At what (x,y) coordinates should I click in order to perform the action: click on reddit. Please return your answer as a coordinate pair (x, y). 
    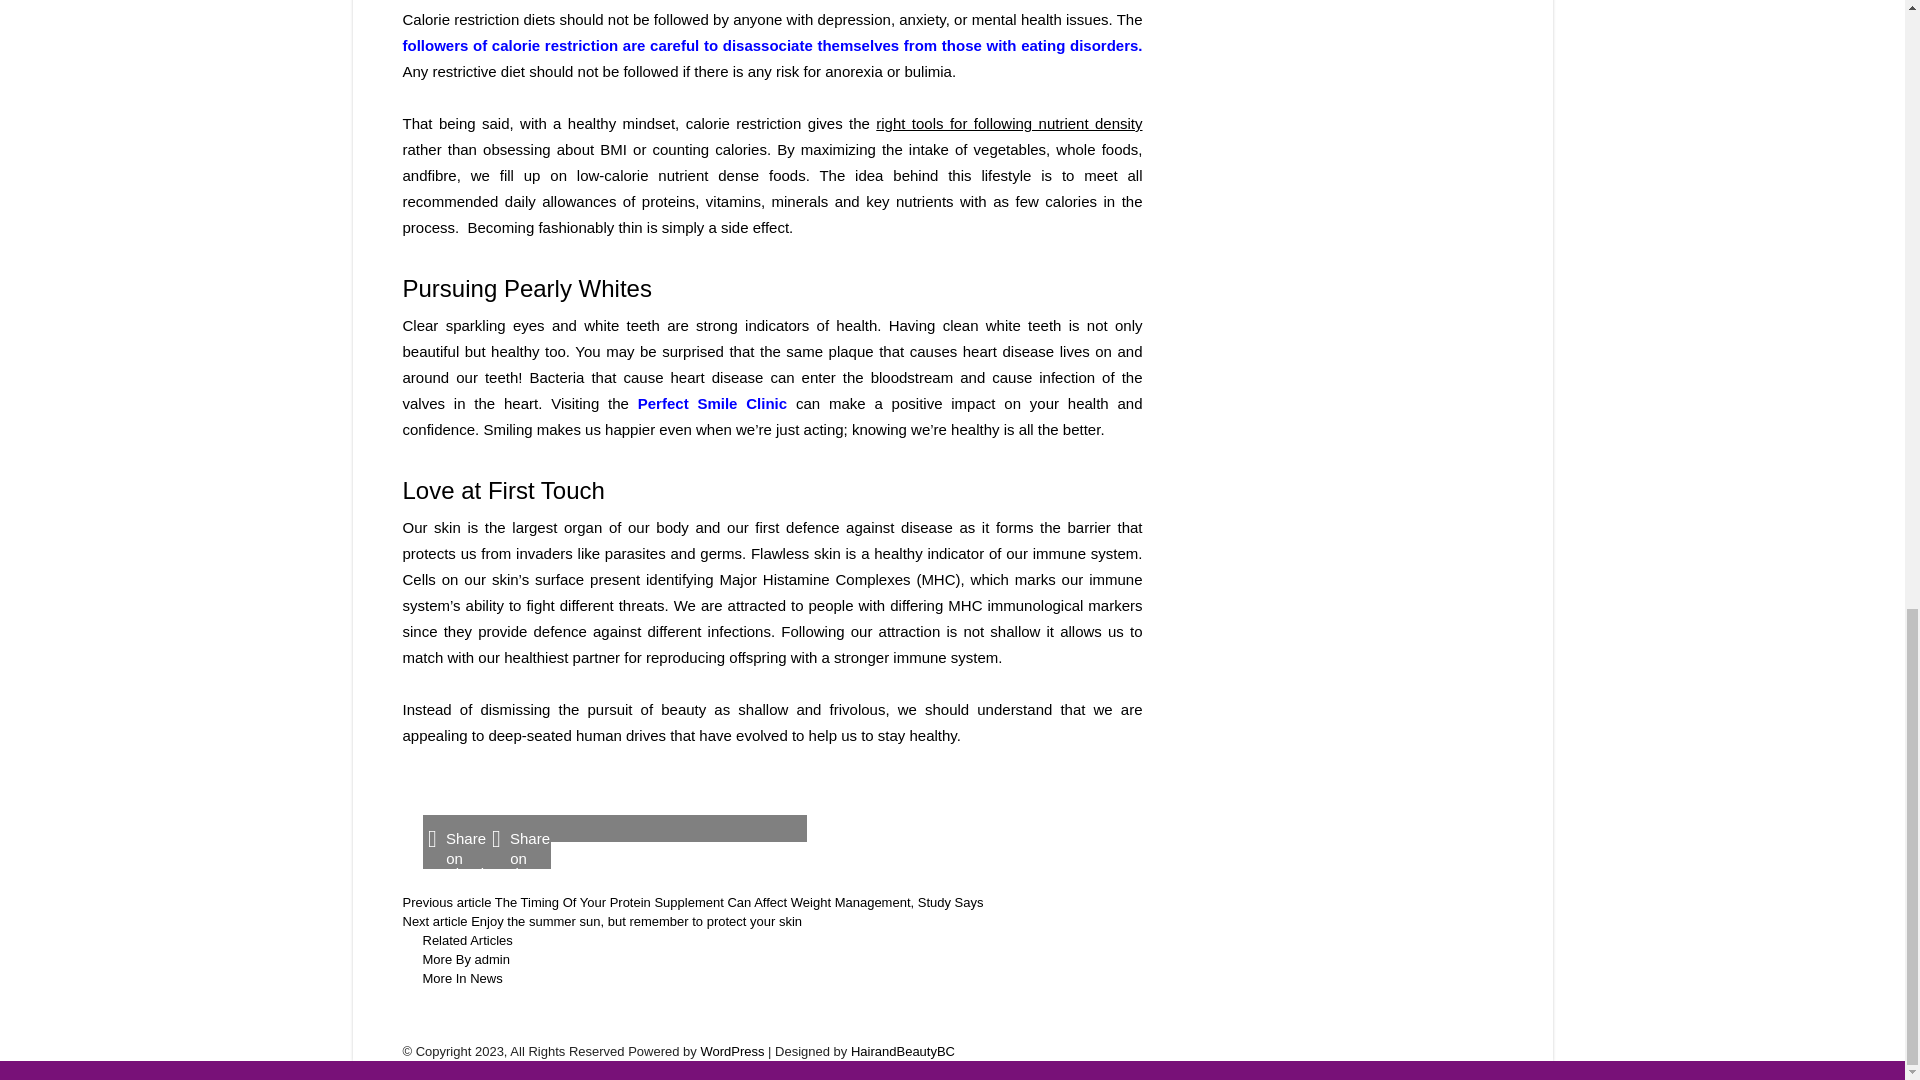
    Looking at the image, I should click on (582, 828).